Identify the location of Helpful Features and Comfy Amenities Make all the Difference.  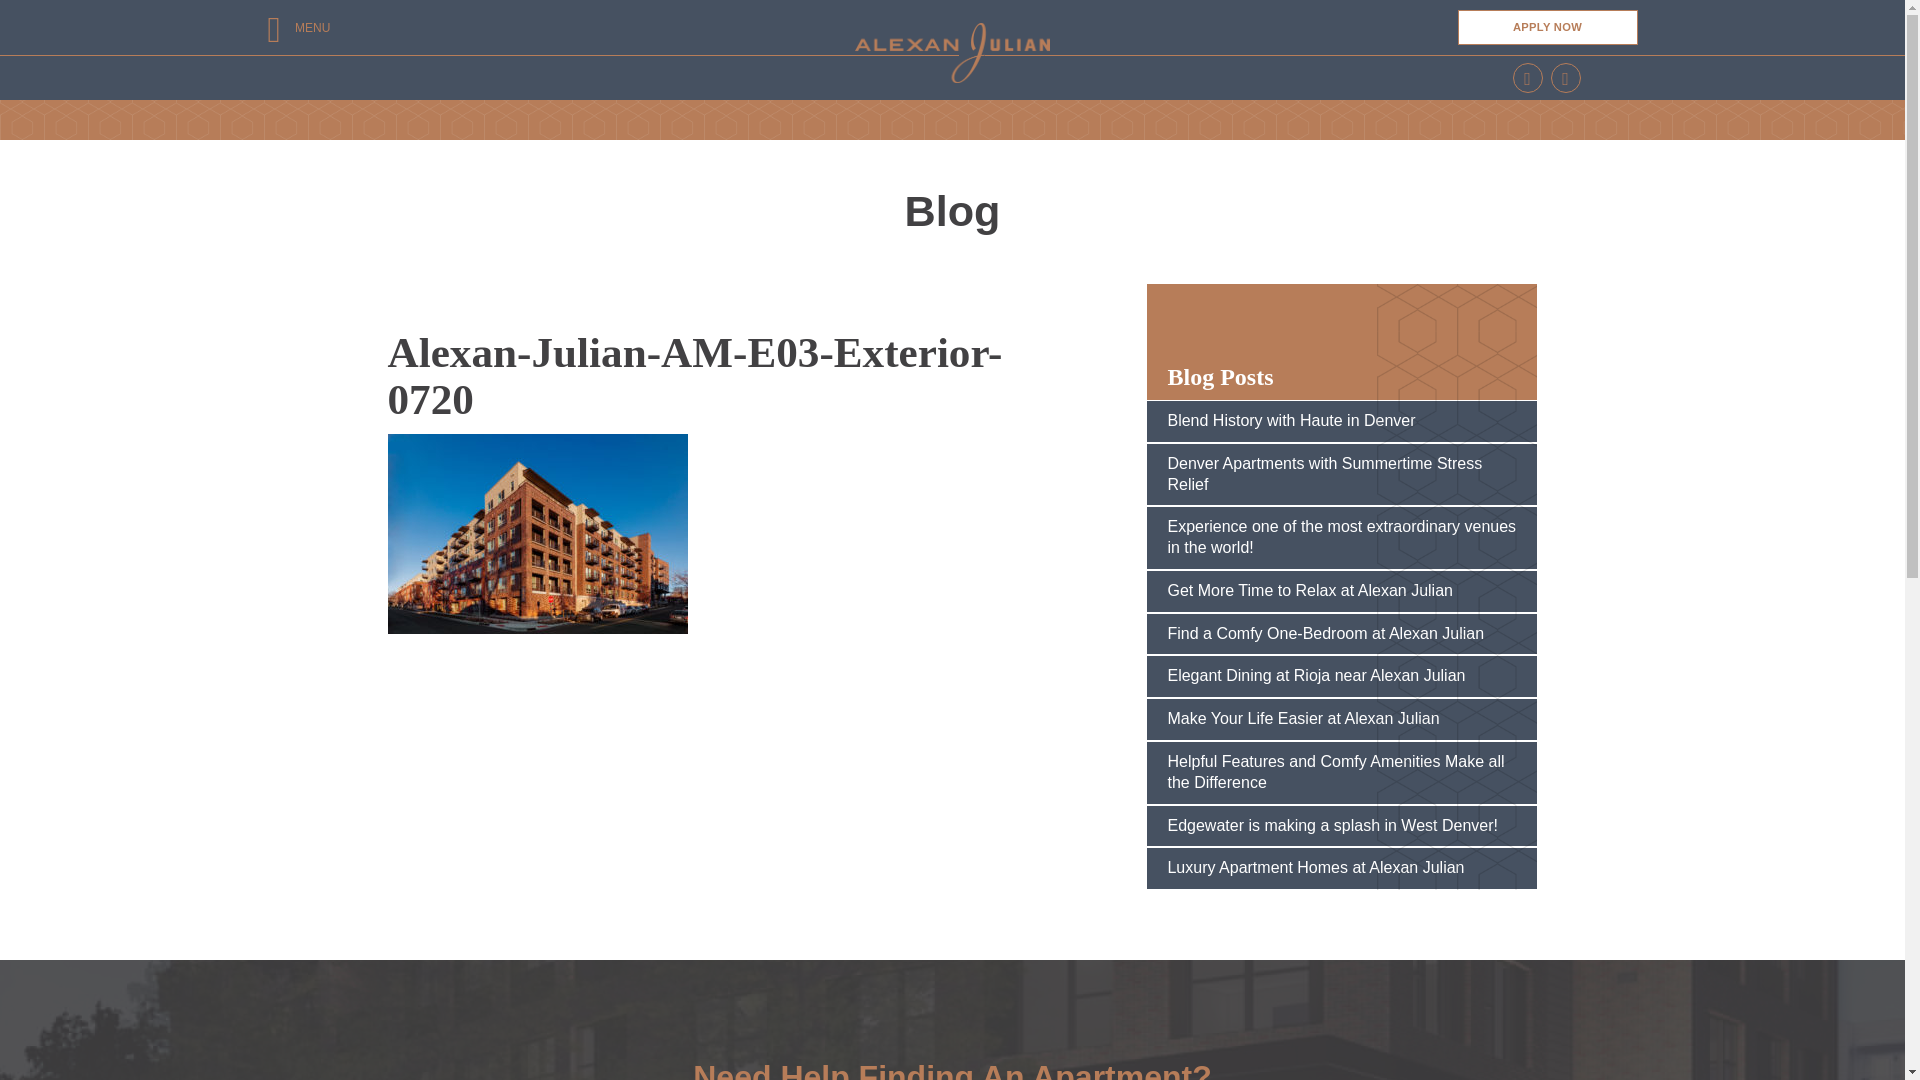
(1342, 772).